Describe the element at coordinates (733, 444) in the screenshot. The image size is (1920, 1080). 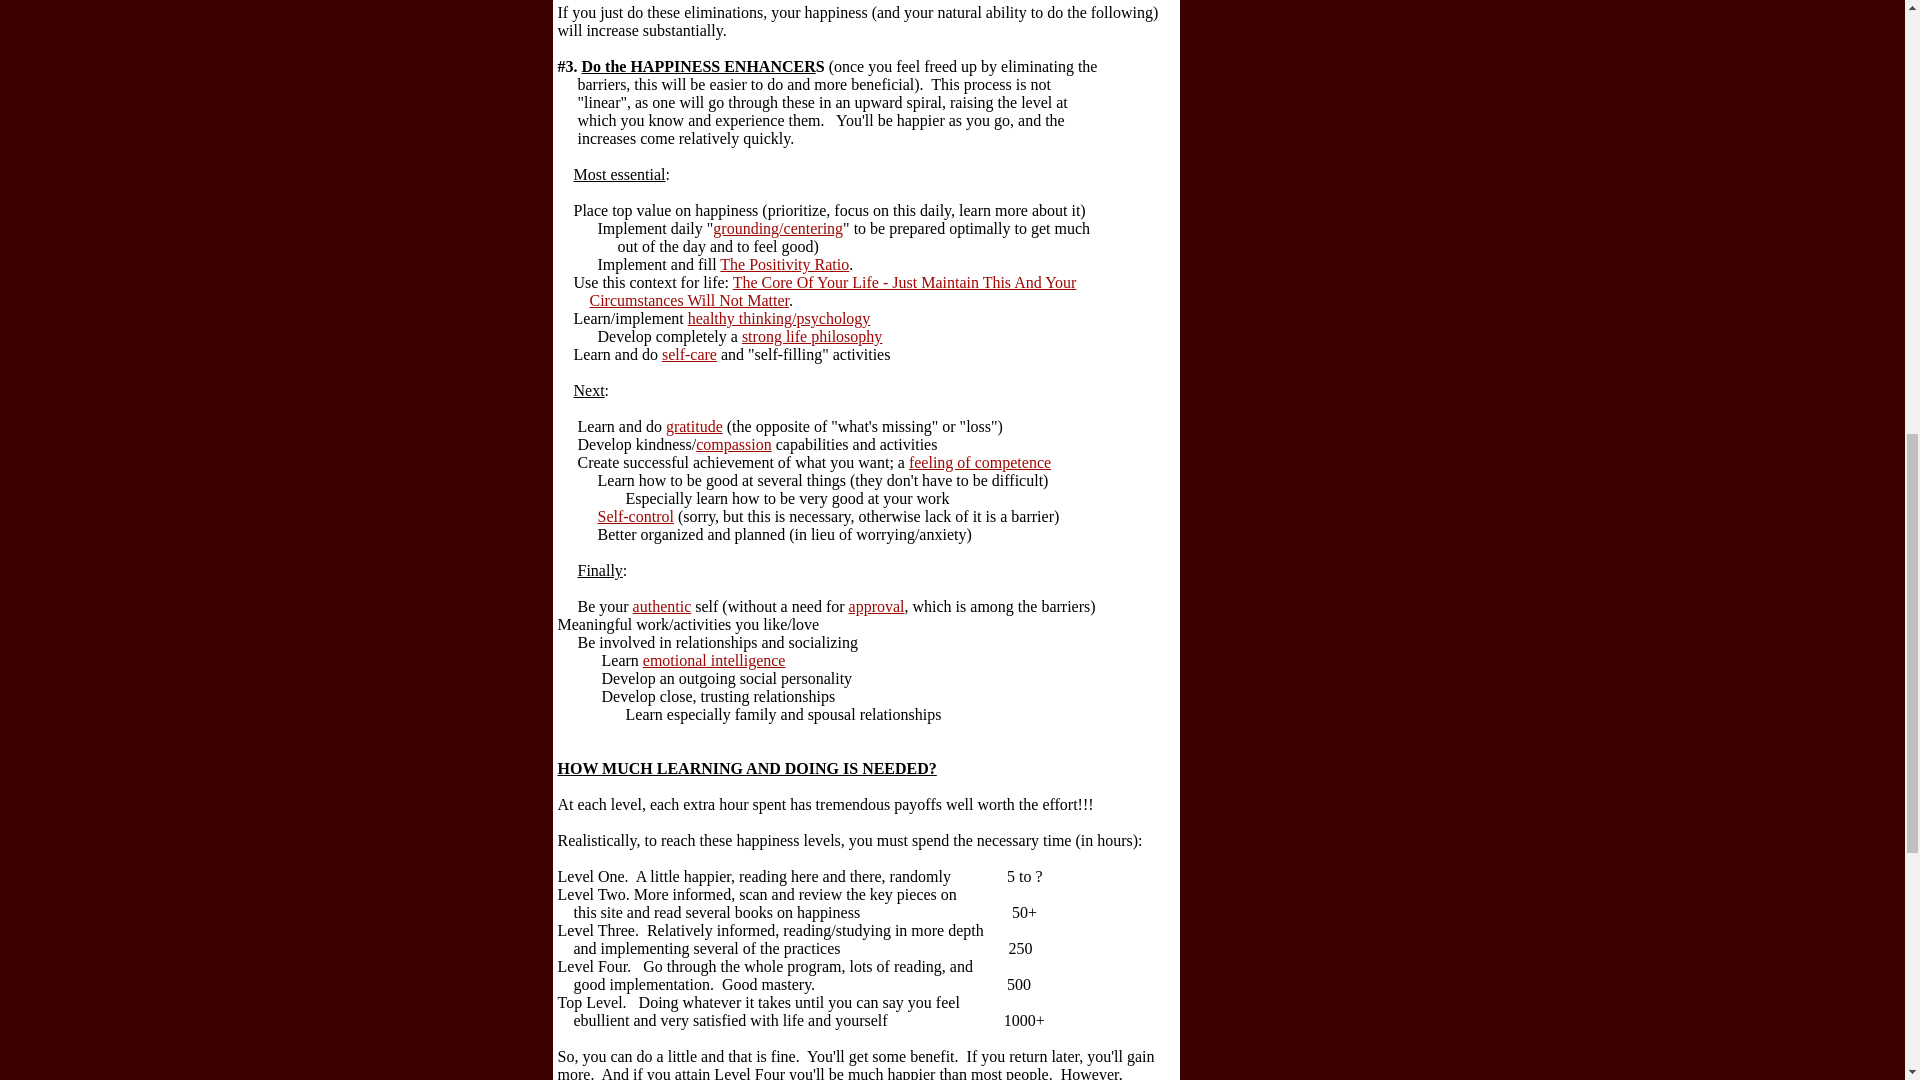
I see `compassion` at that location.